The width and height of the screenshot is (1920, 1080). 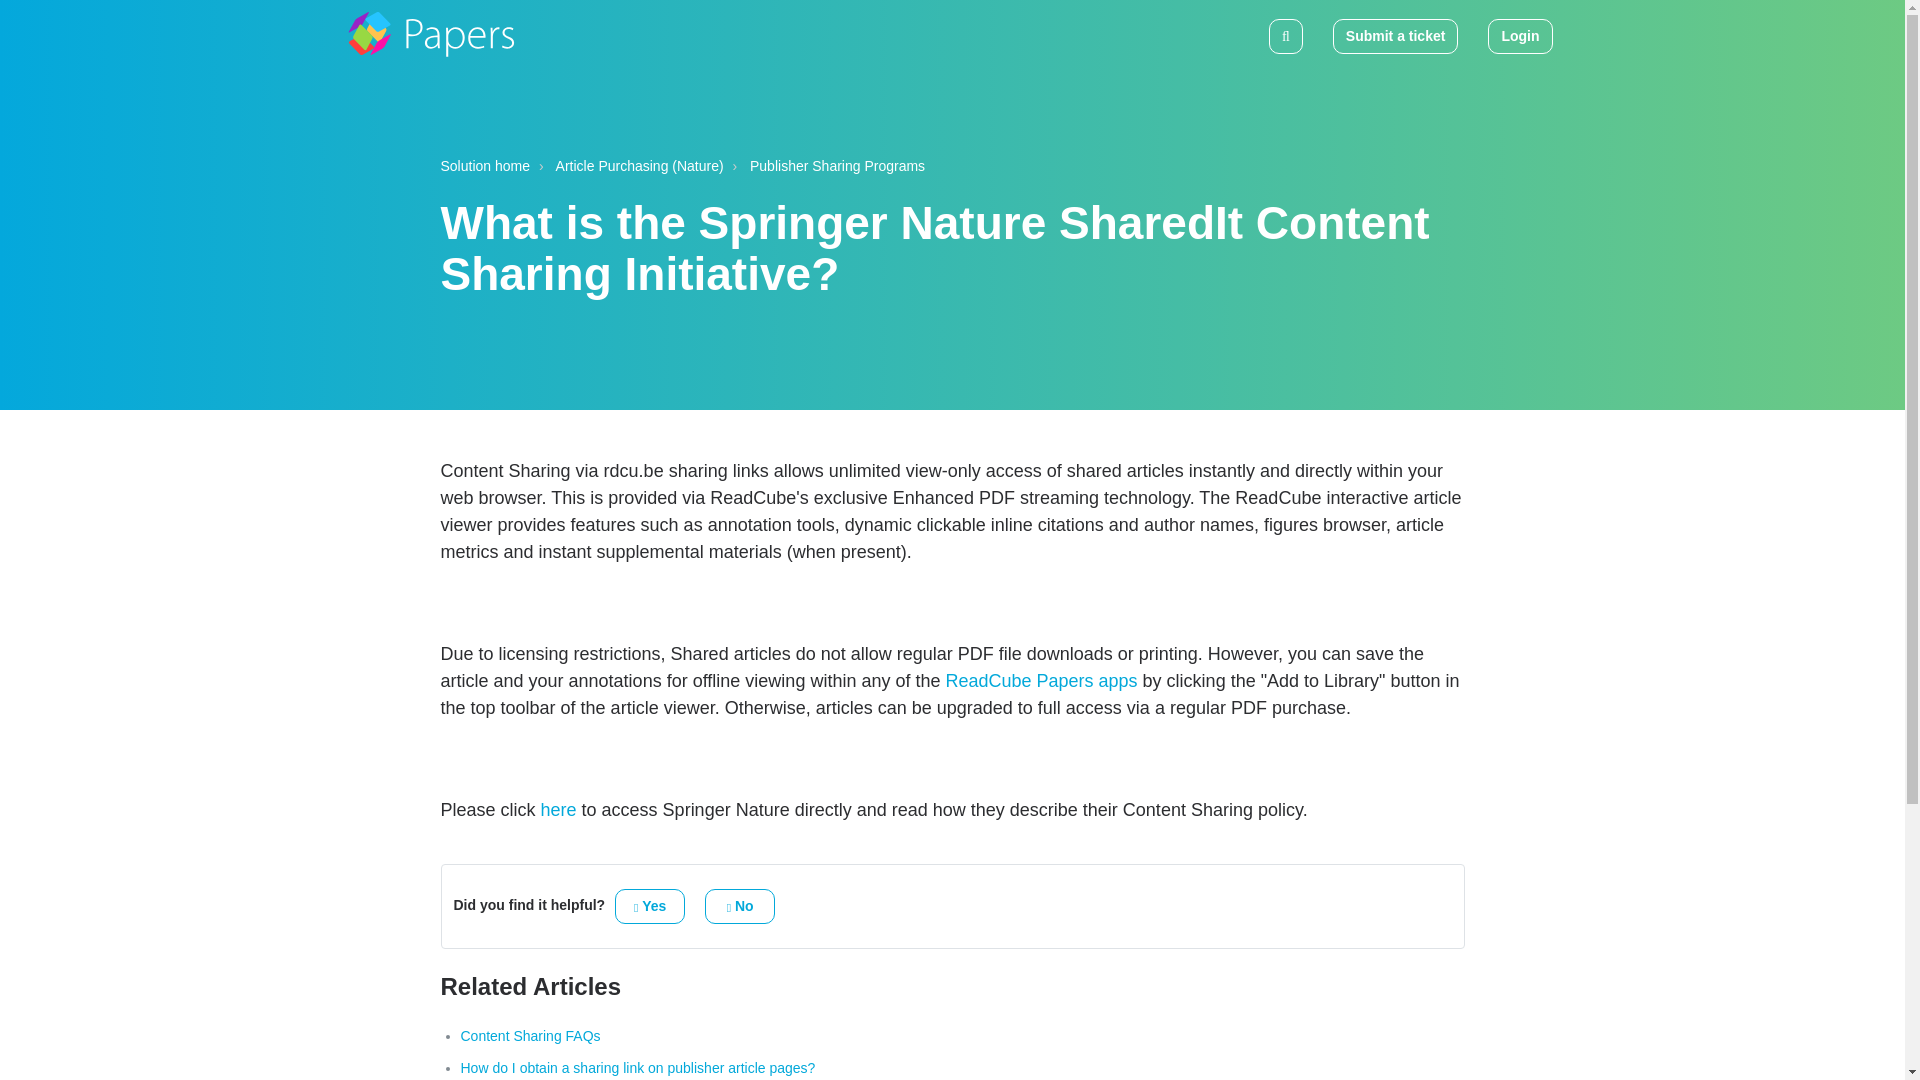 What do you see at coordinates (484, 165) in the screenshot?
I see `Solution home` at bounding box center [484, 165].